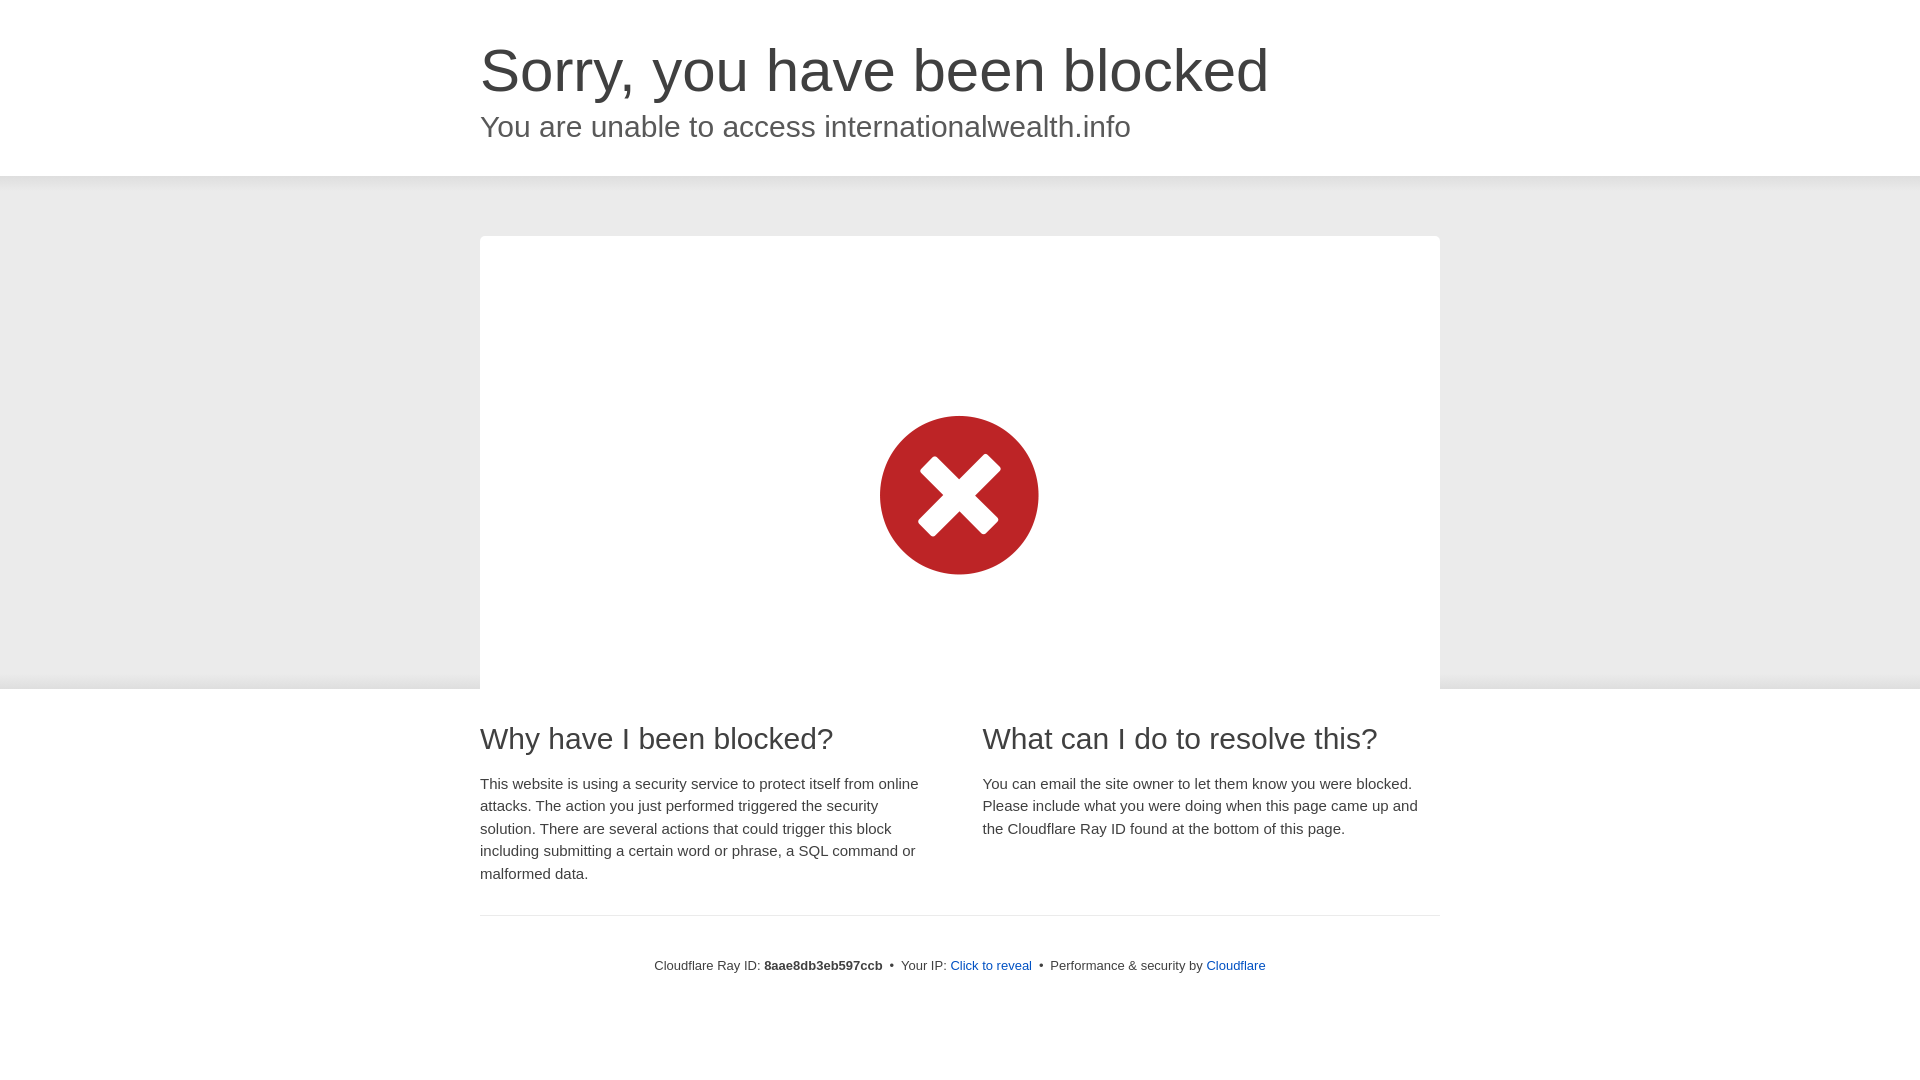  I want to click on Click to reveal, so click(991, 966).